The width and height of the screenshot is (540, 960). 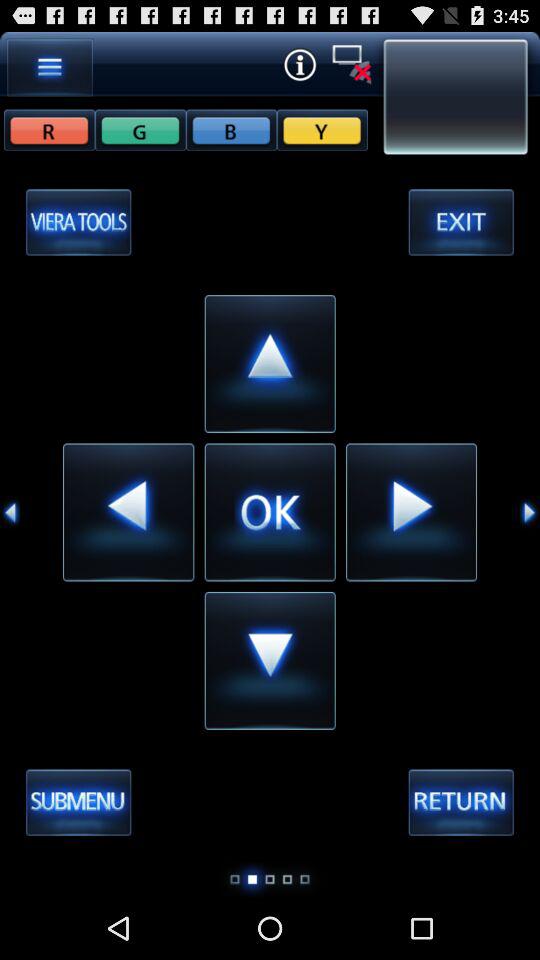 I want to click on go to submenu, so click(x=78, y=802).